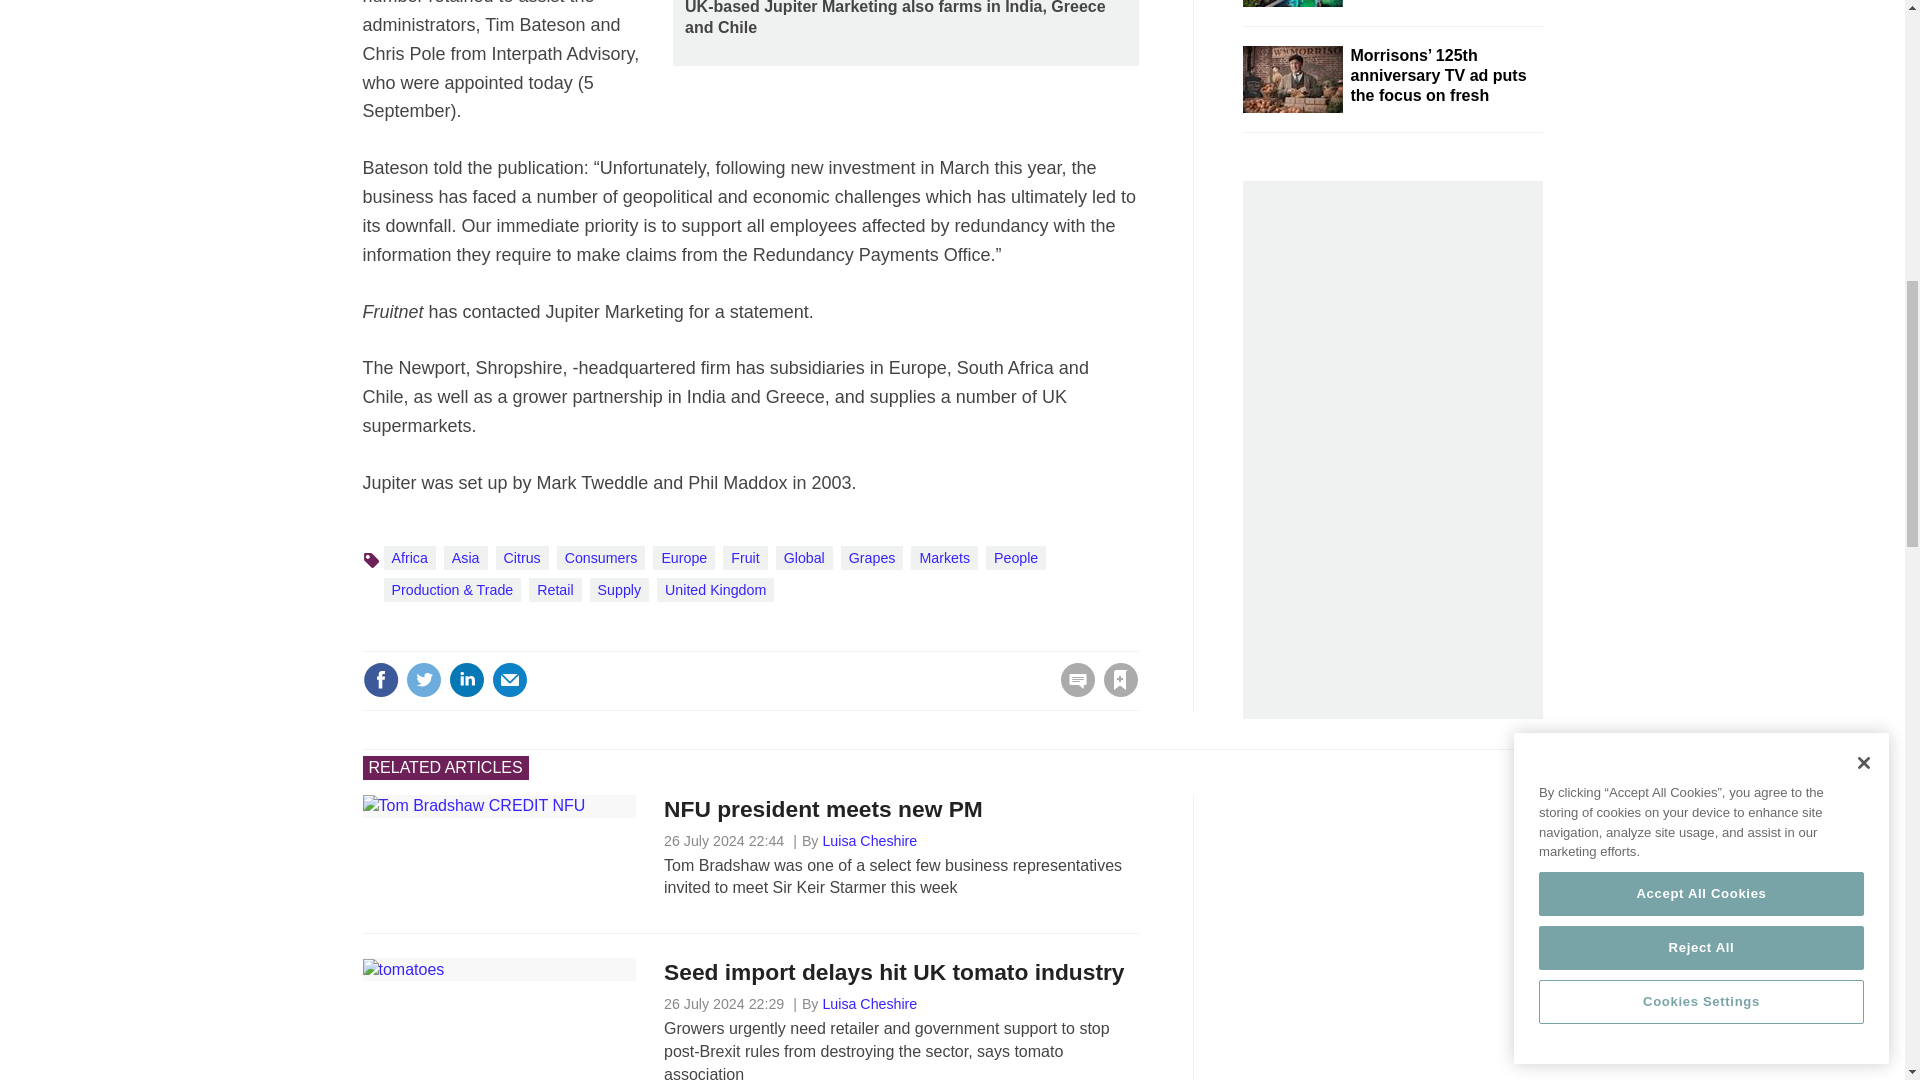  Describe the element at coordinates (423, 680) in the screenshot. I see `Share this on Twitter` at that location.